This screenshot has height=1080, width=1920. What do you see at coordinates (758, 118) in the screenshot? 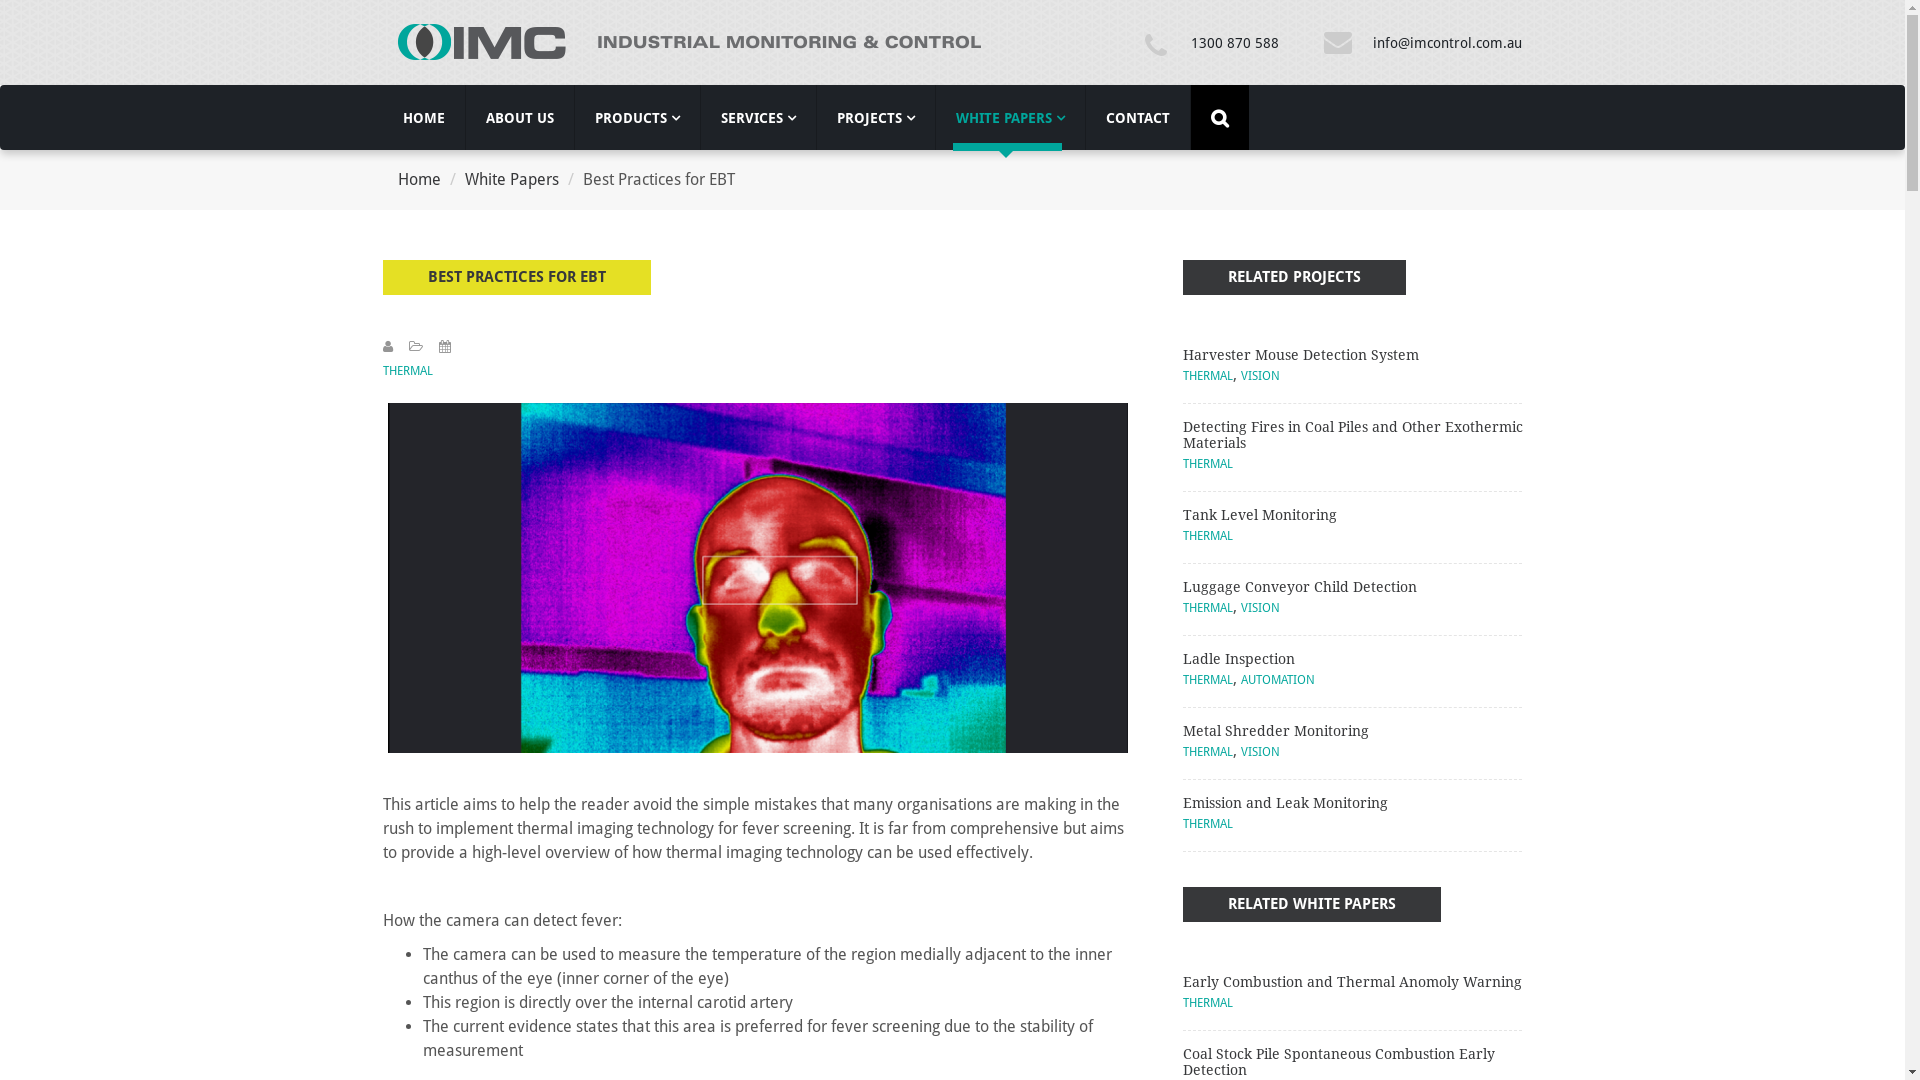
I see `SERVICES` at bounding box center [758, 118].